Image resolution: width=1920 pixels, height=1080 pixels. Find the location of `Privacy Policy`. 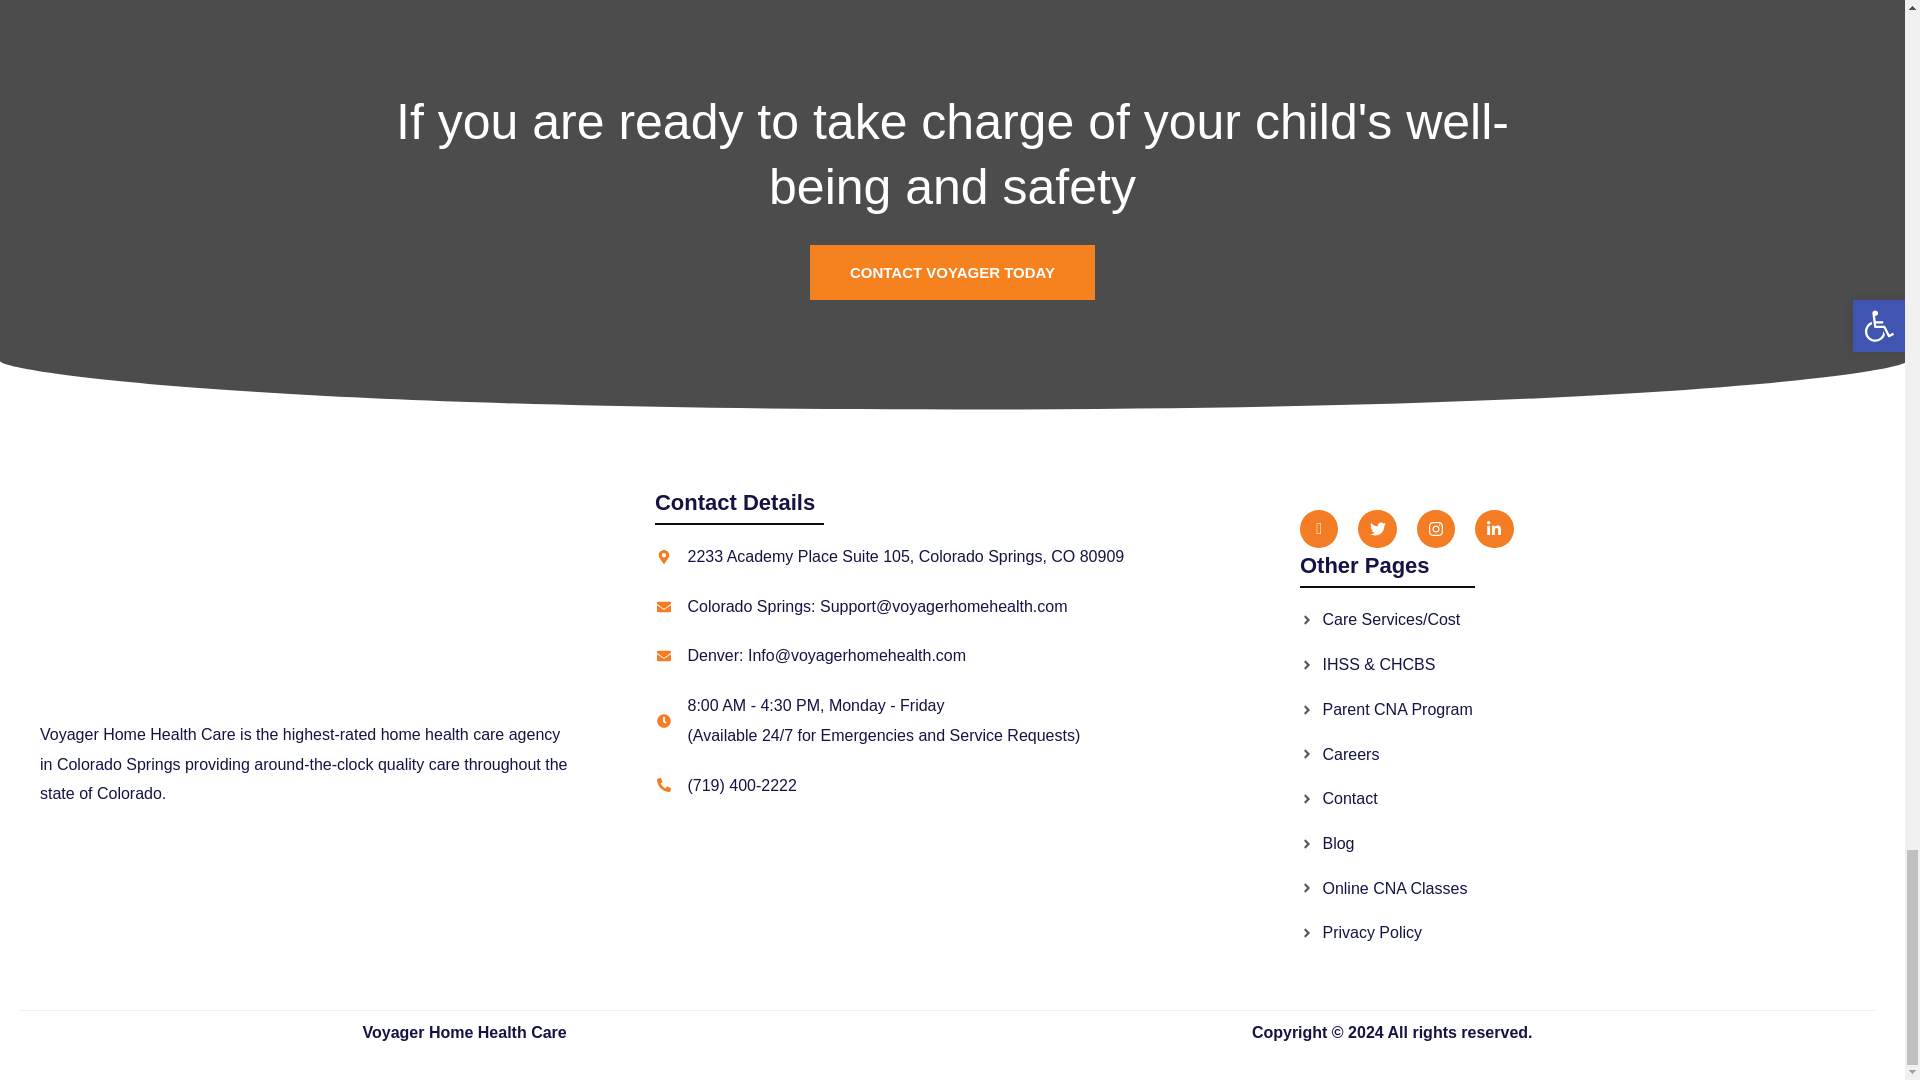

Privacy Policy is located at coordinates (1592, 933).